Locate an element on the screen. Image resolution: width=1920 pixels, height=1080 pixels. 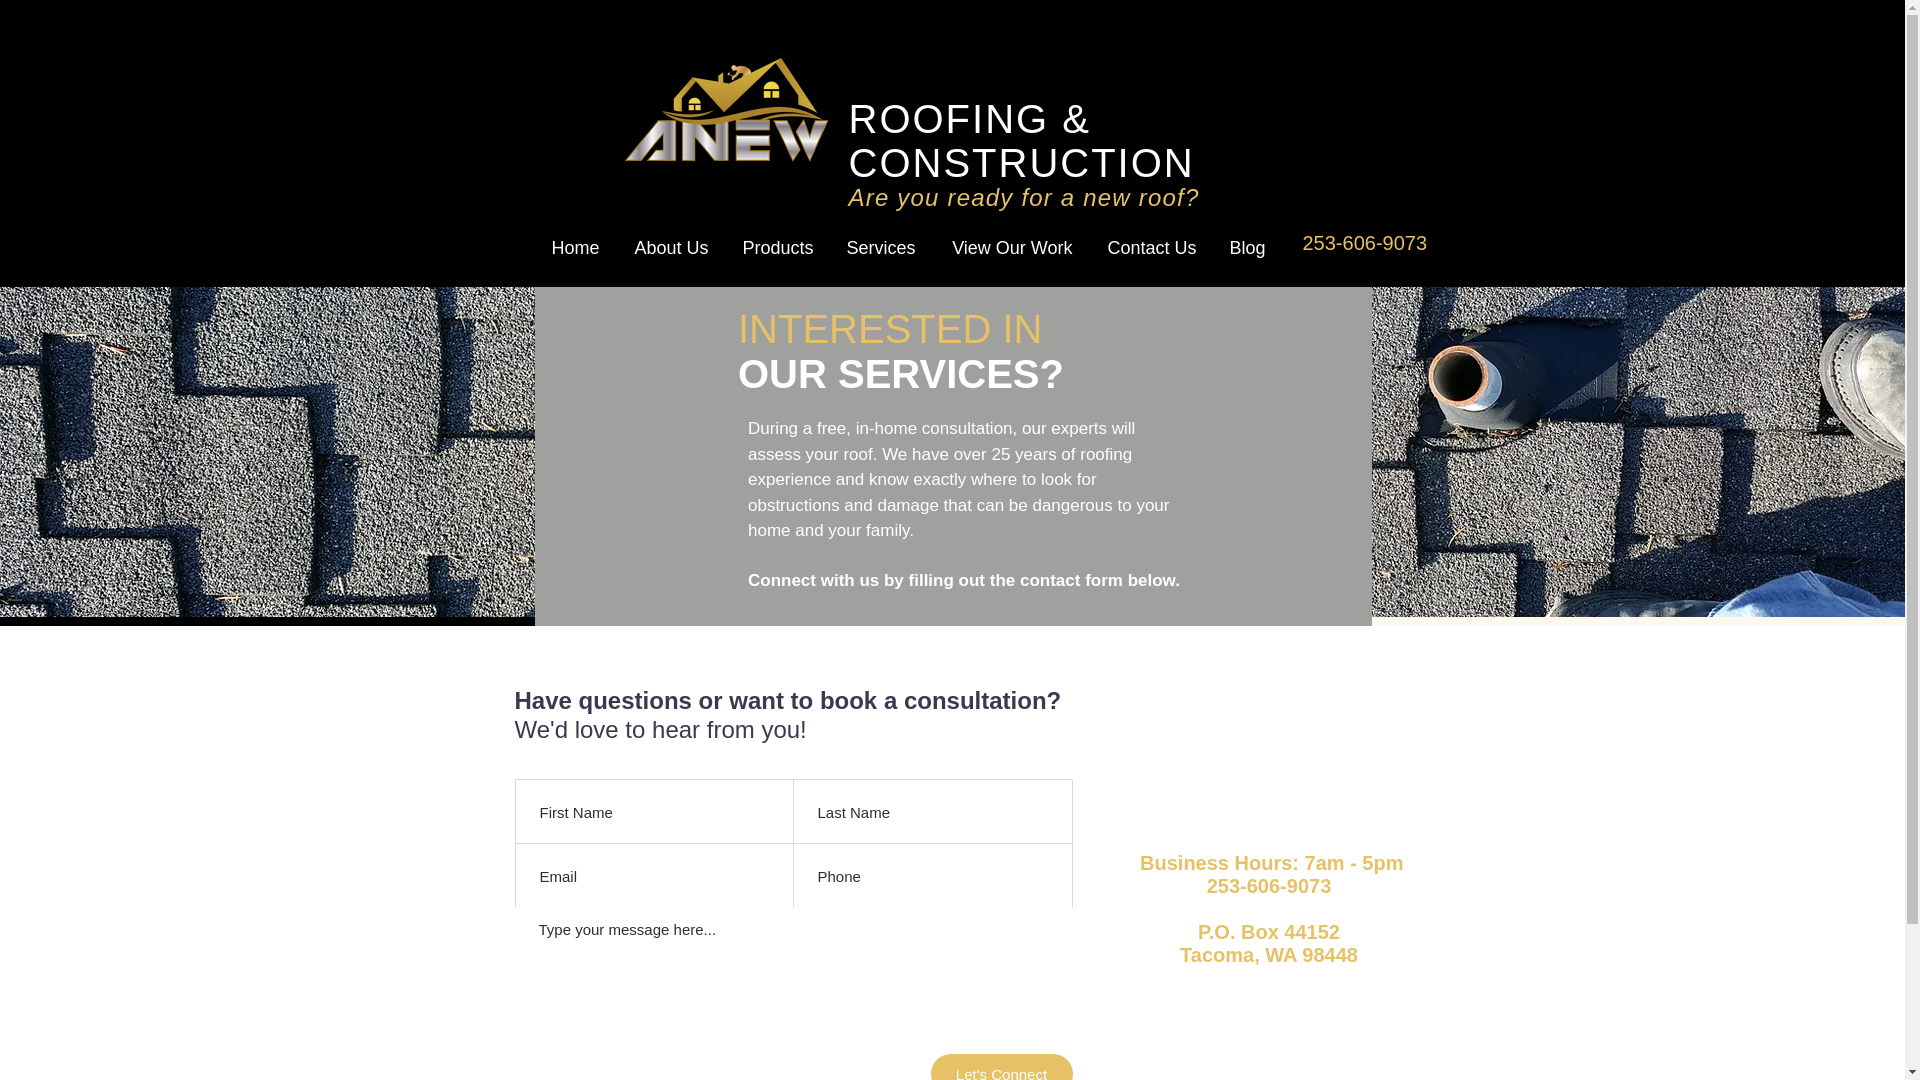
About Us is located at coordinates (668, 248).